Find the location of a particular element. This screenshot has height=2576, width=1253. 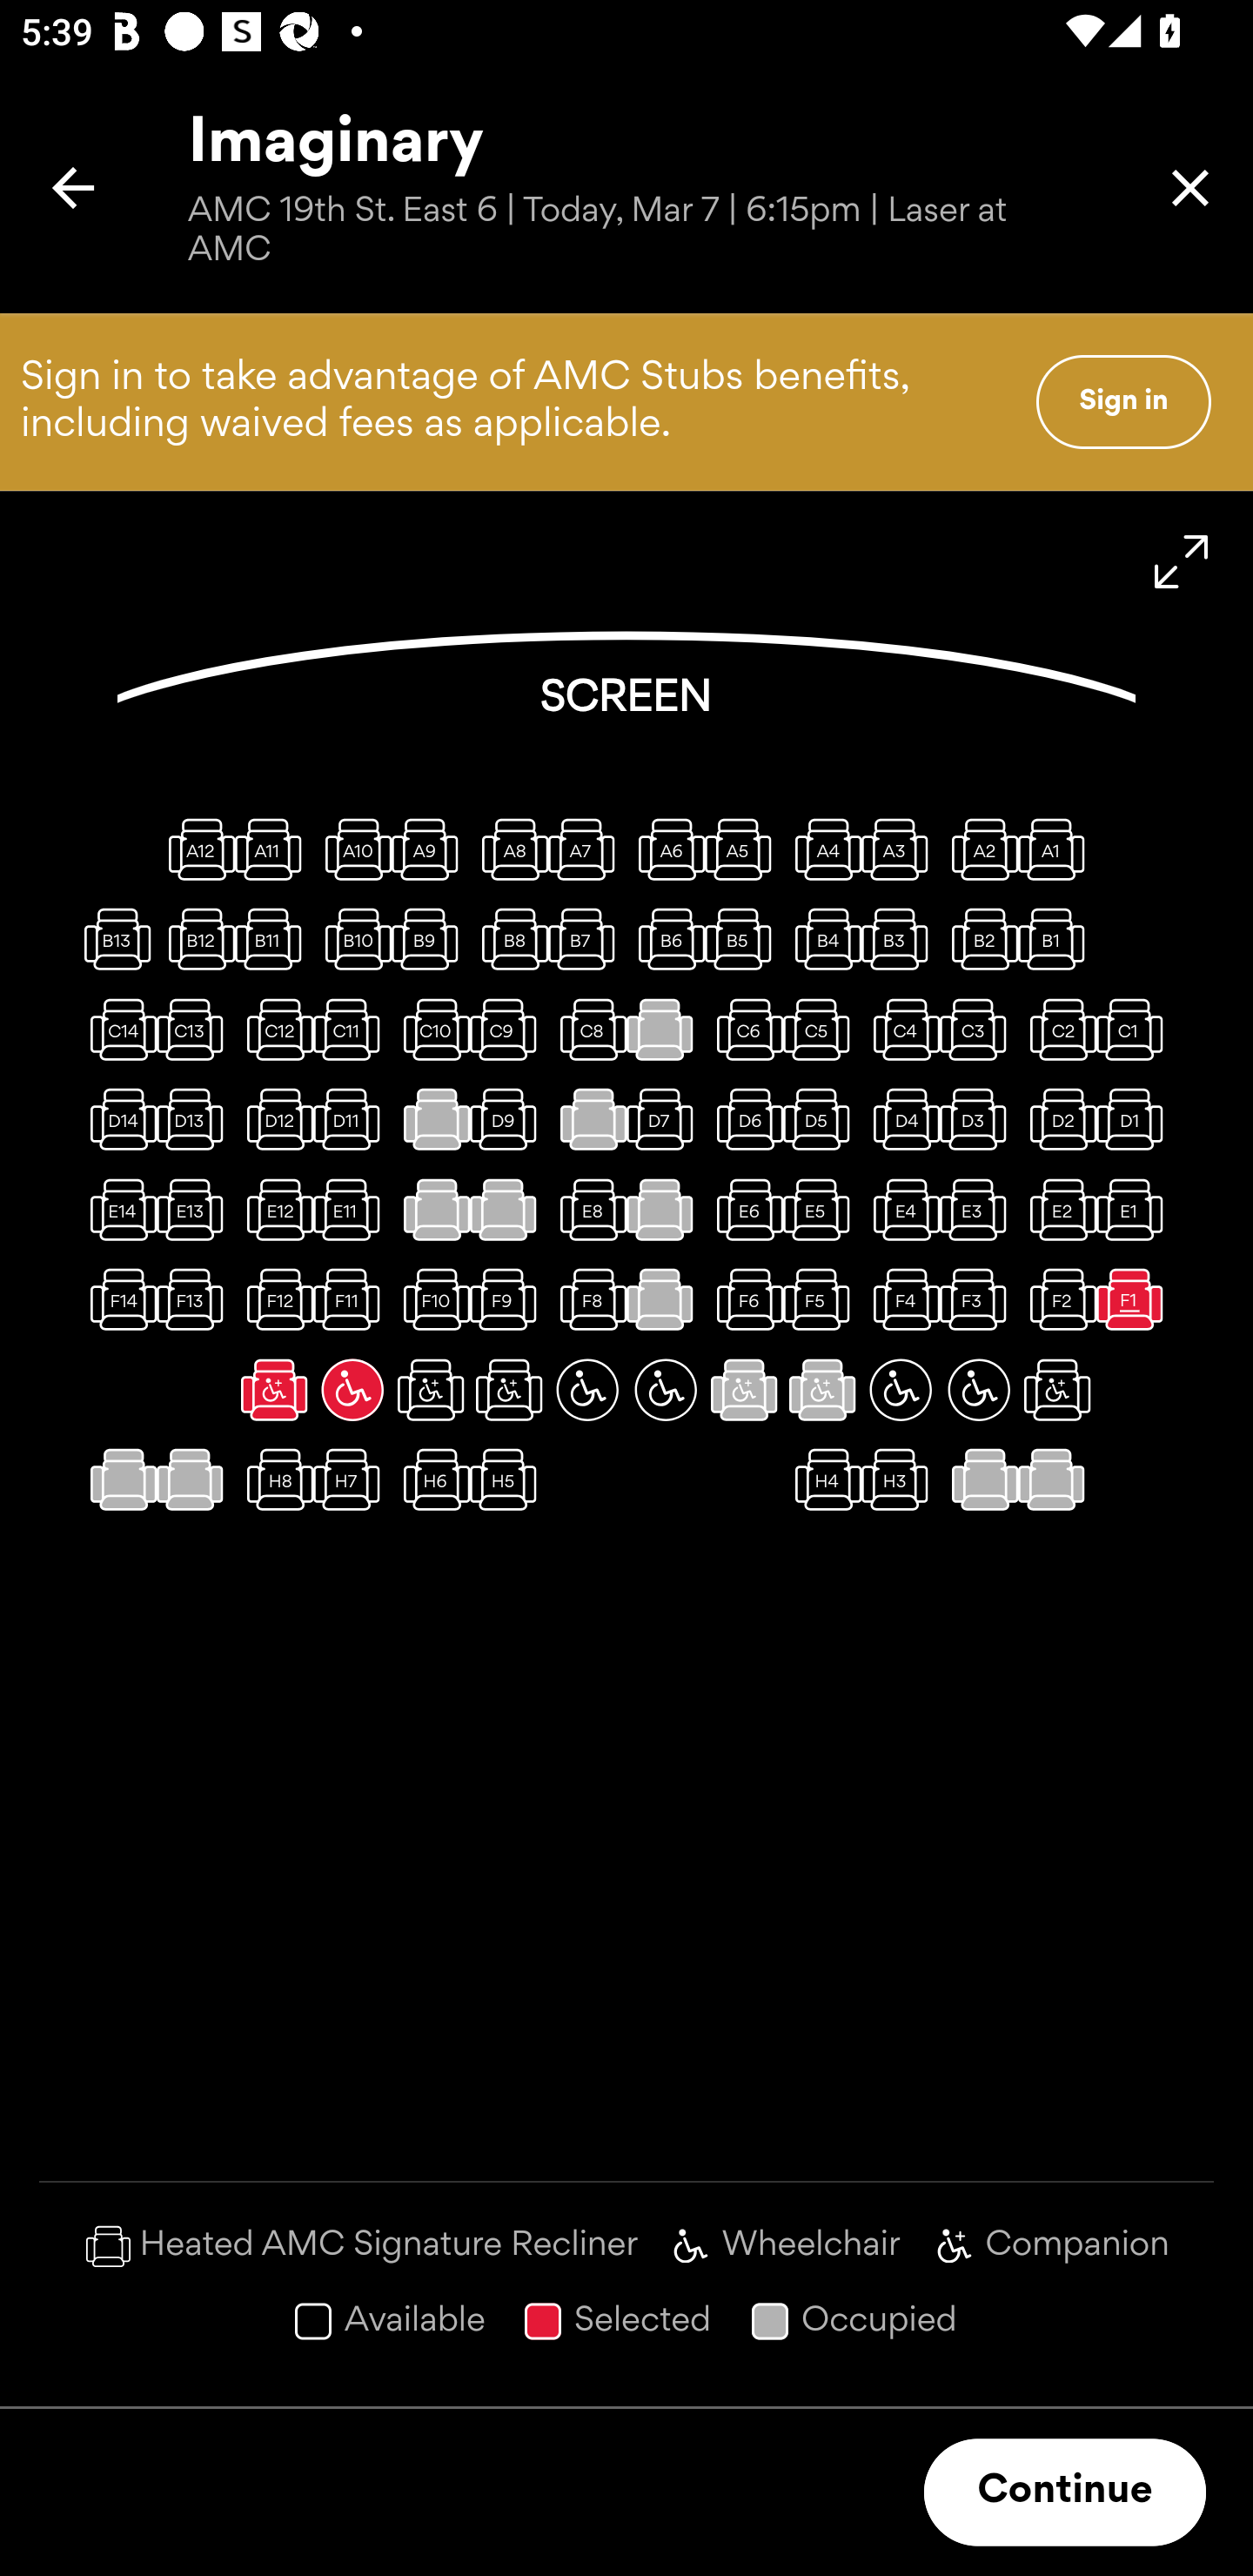

B5, Regular seat, available is located at coordinates (743, 938).